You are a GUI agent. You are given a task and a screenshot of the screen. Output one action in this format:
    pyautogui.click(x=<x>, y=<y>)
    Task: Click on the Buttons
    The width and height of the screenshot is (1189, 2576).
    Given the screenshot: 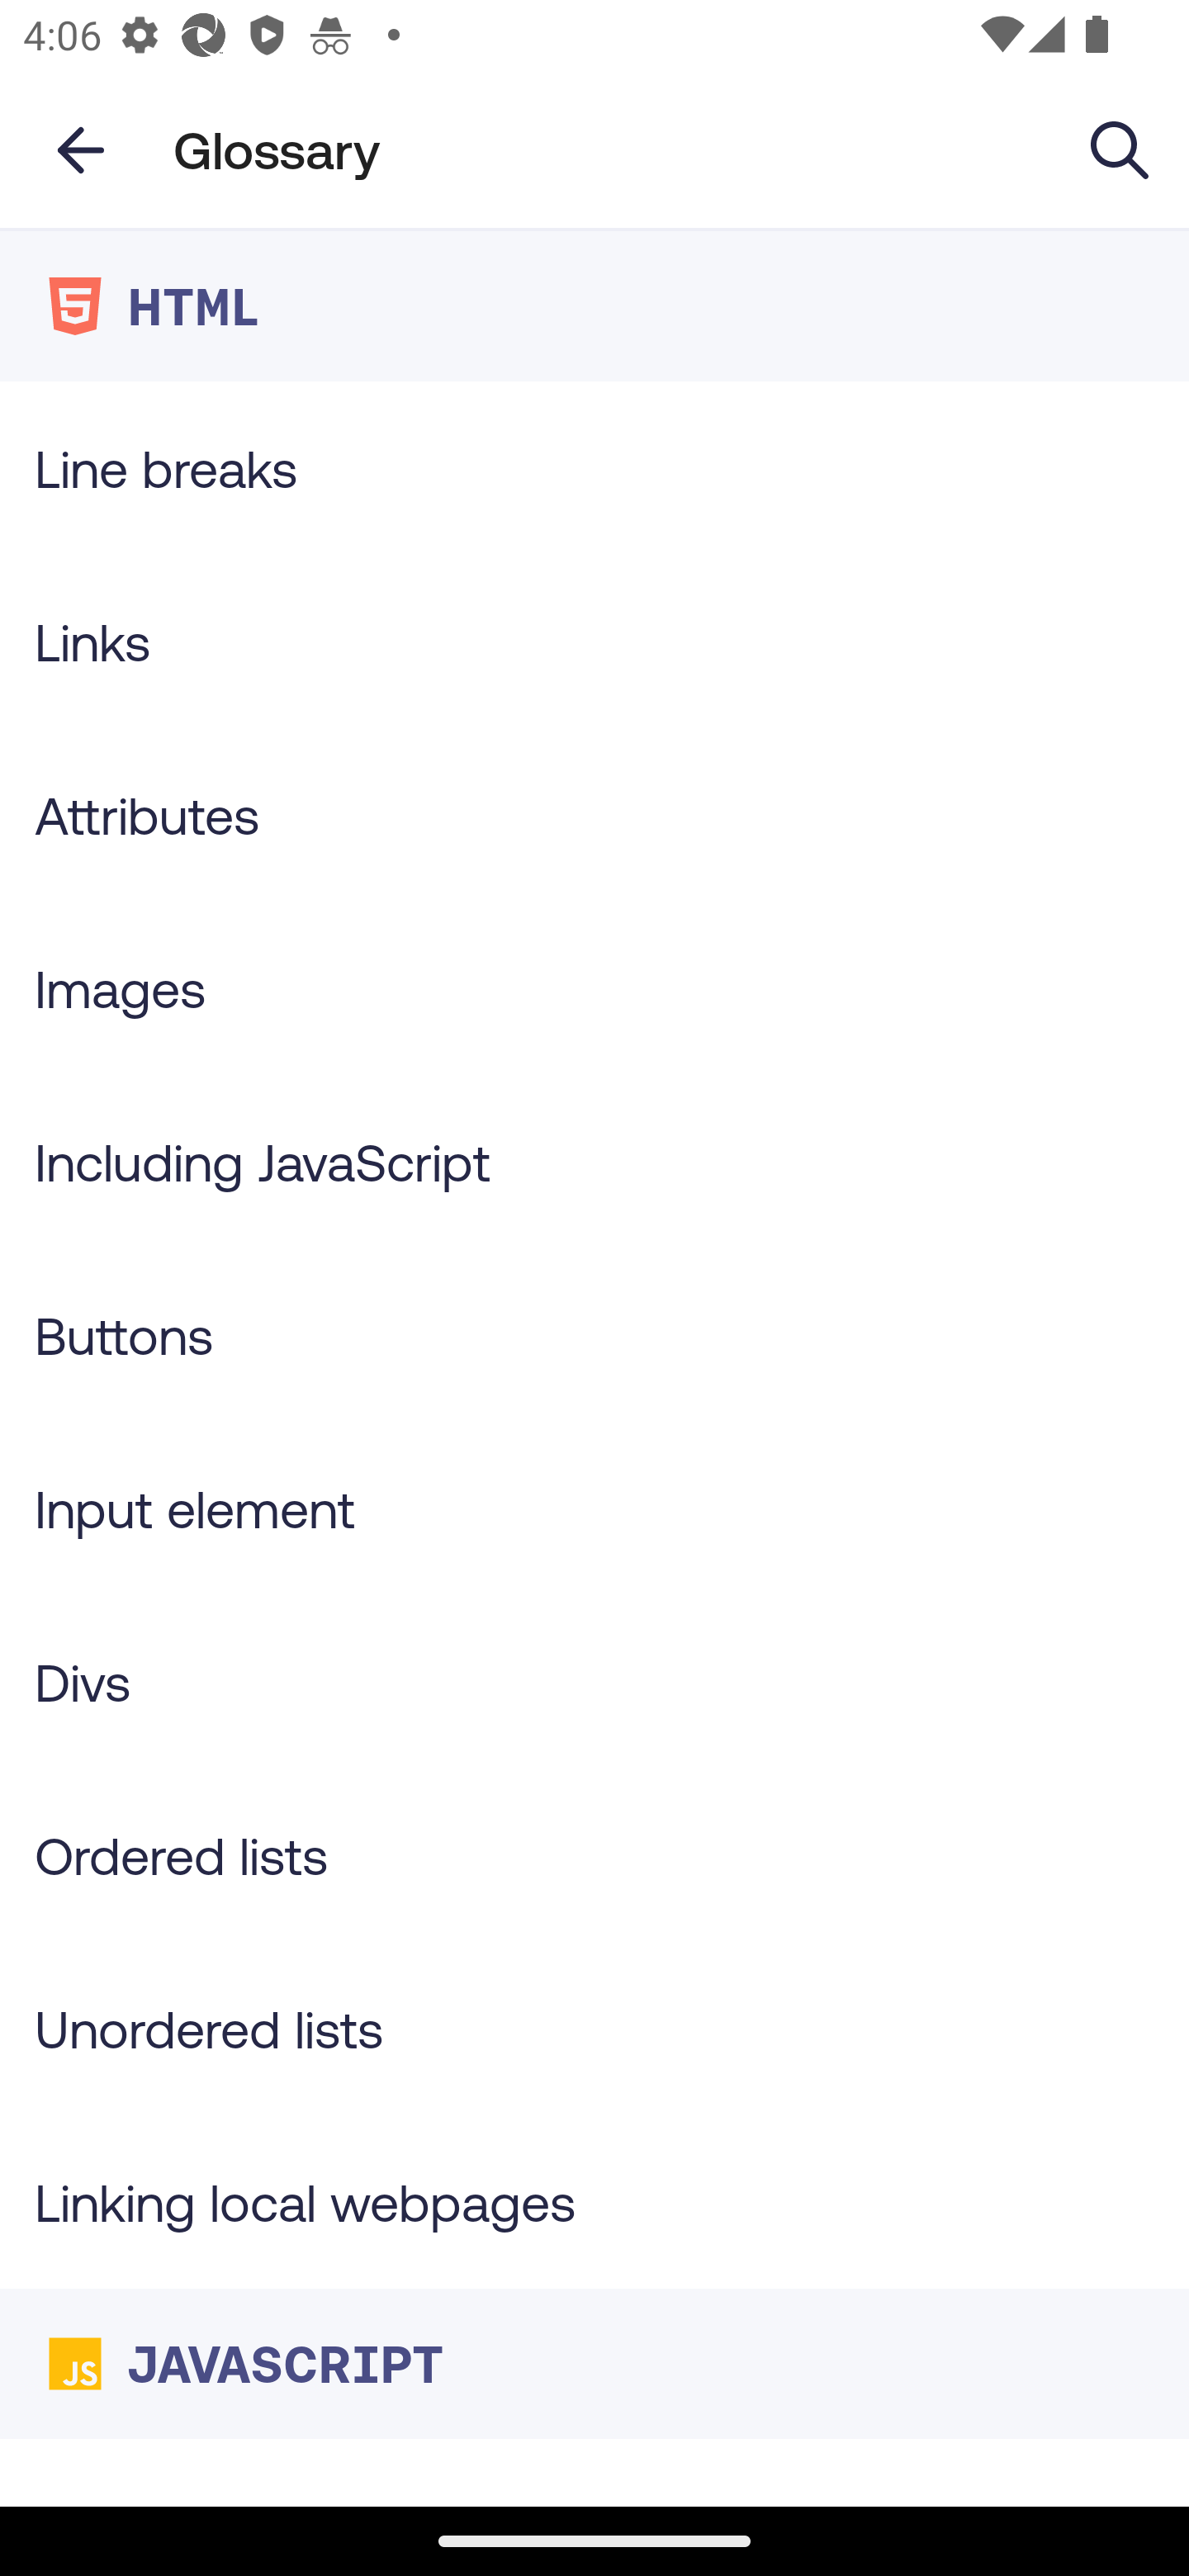 What is the action you would take?
    pyautogui.click(x=594, y=1336)
    